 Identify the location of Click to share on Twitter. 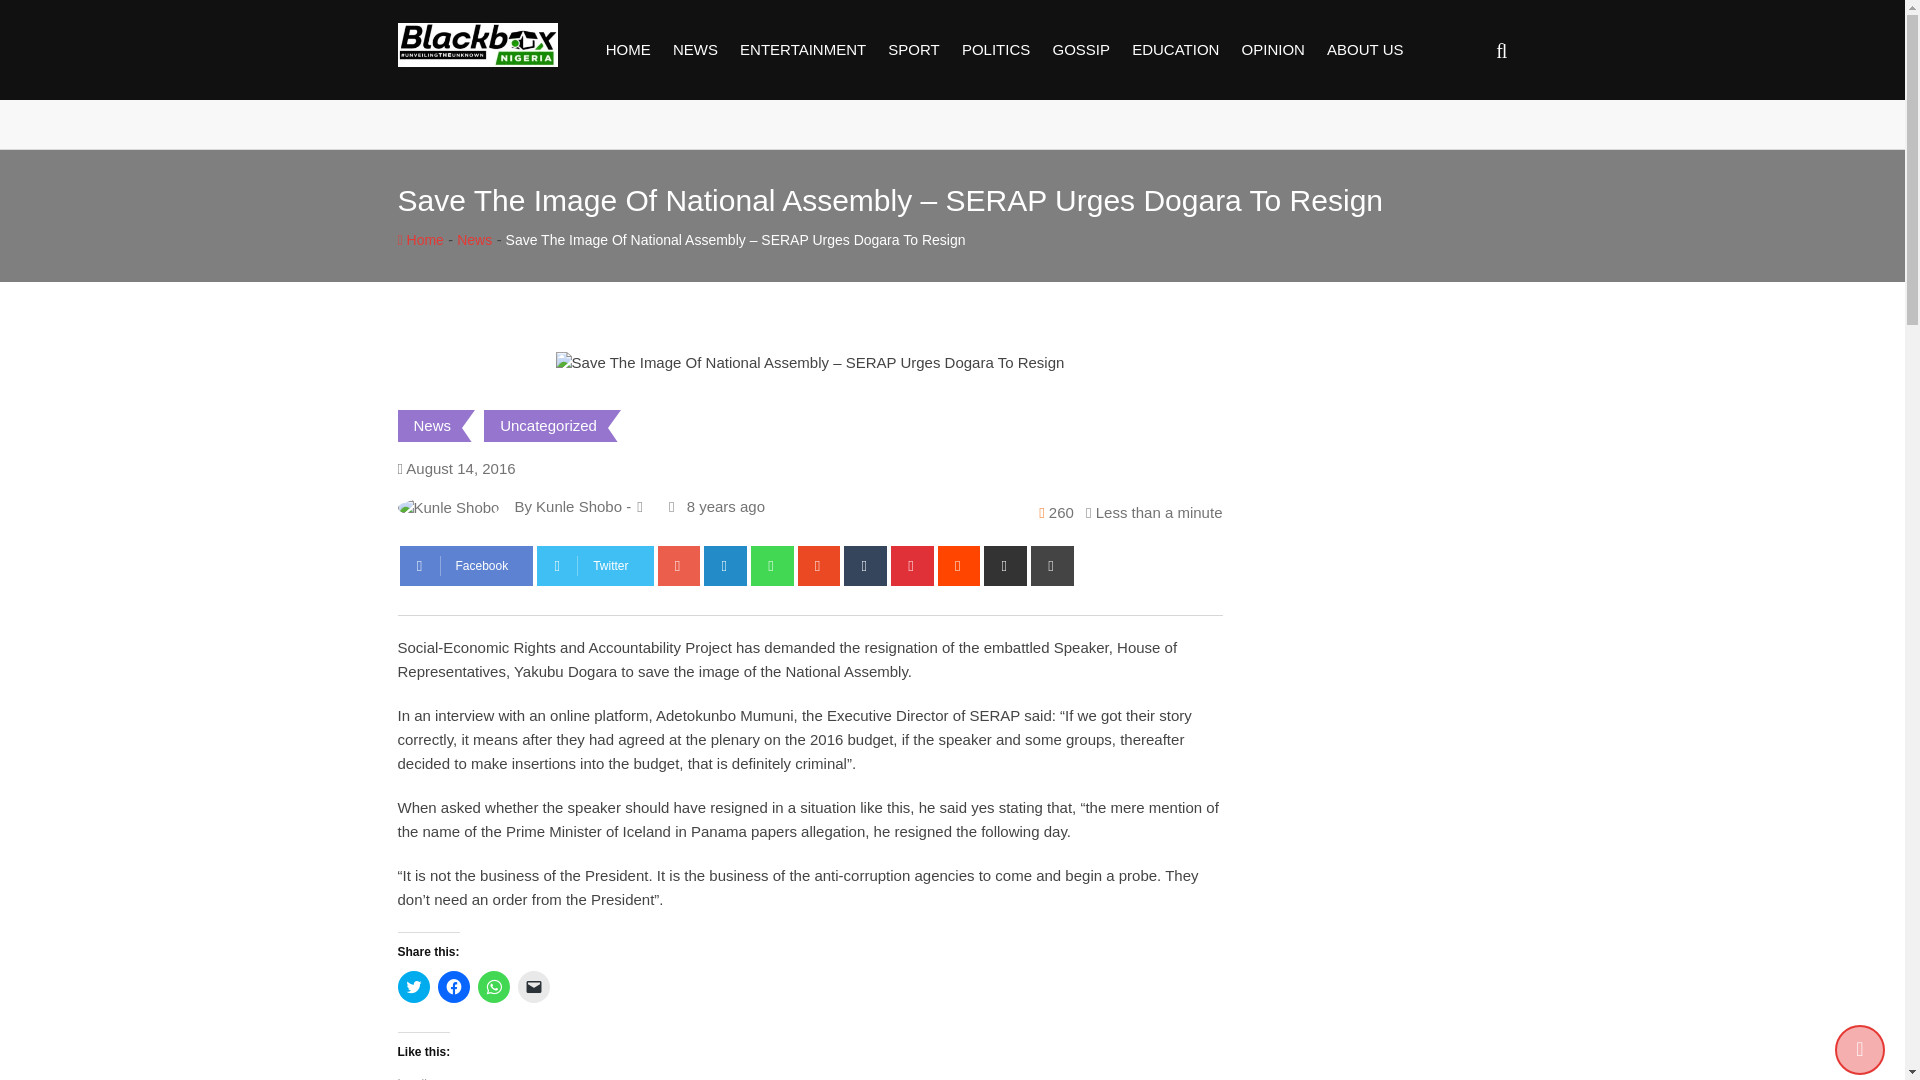
(414, 986).